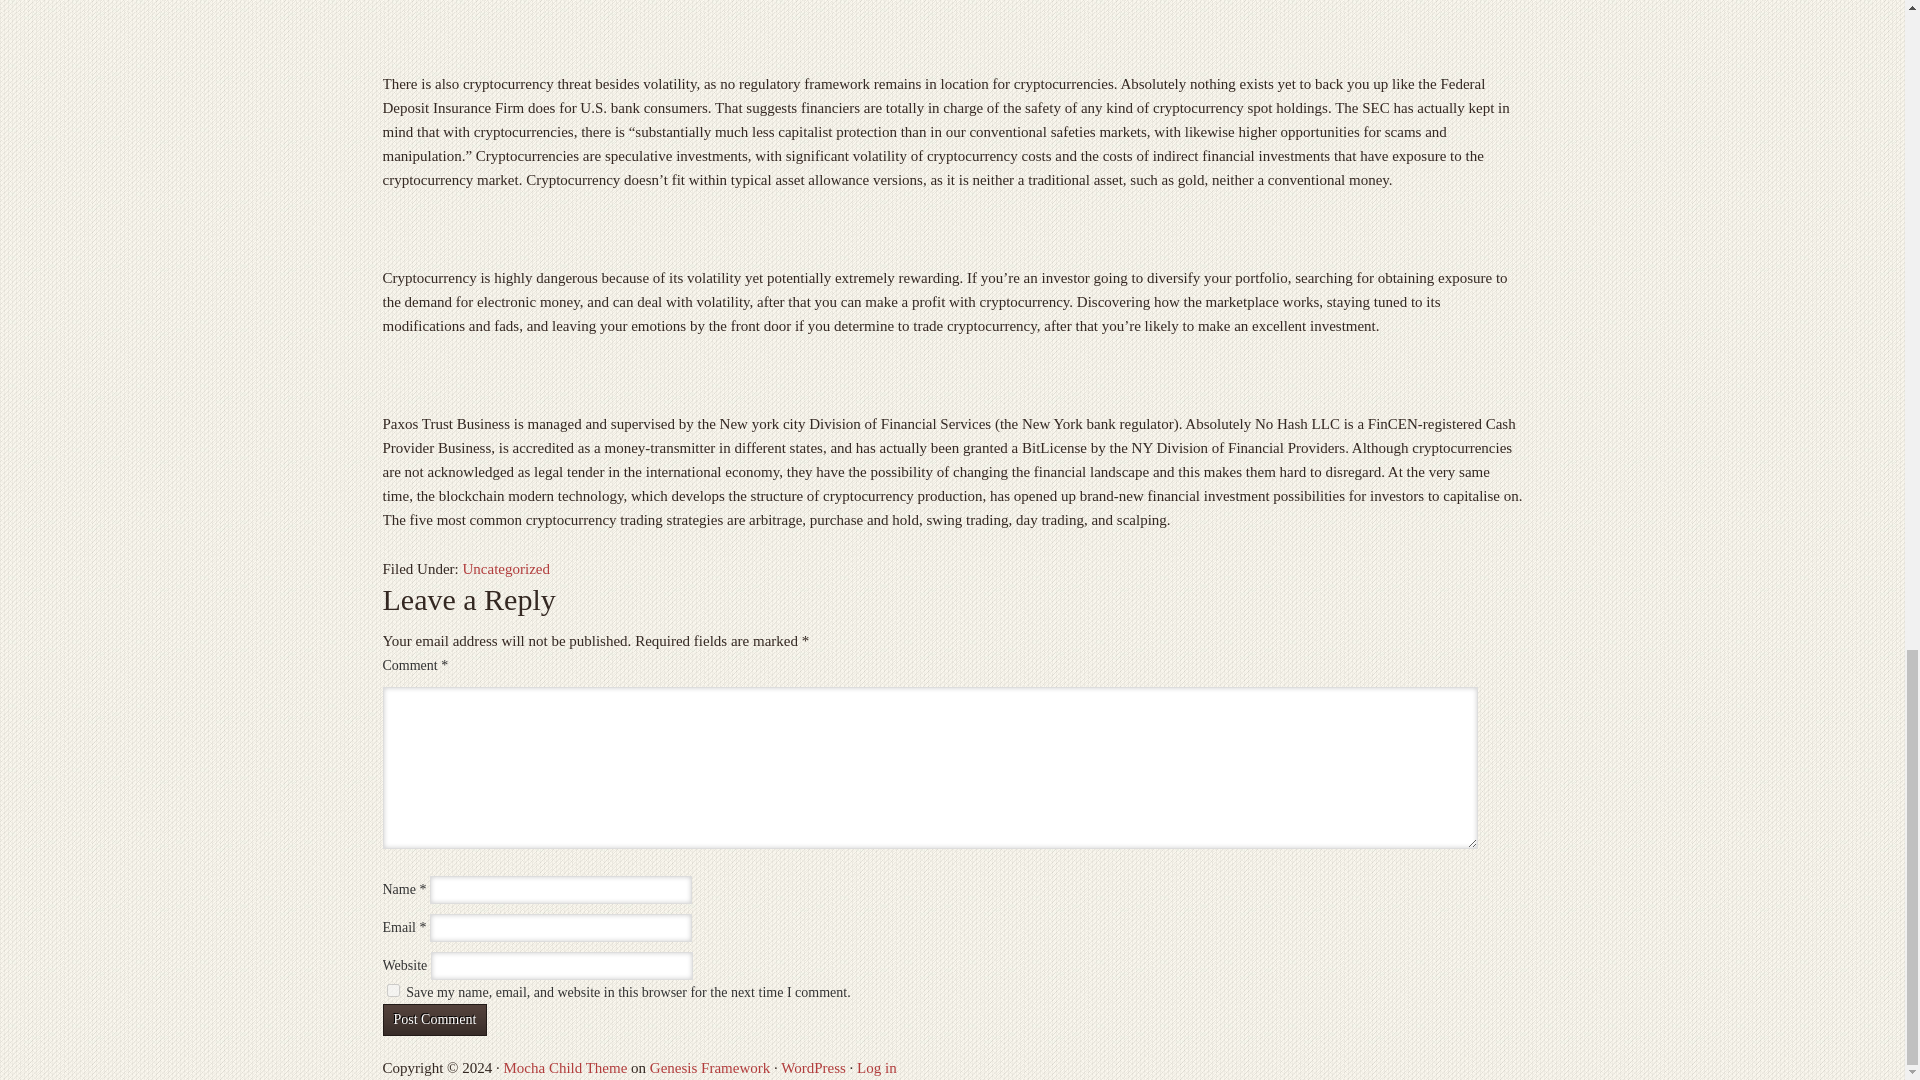 The image size is (1920, 1080). What do you see at coordinates (506, 568) in the screenshot?
I see `Uncategorized` at bounding box center [506, 568].